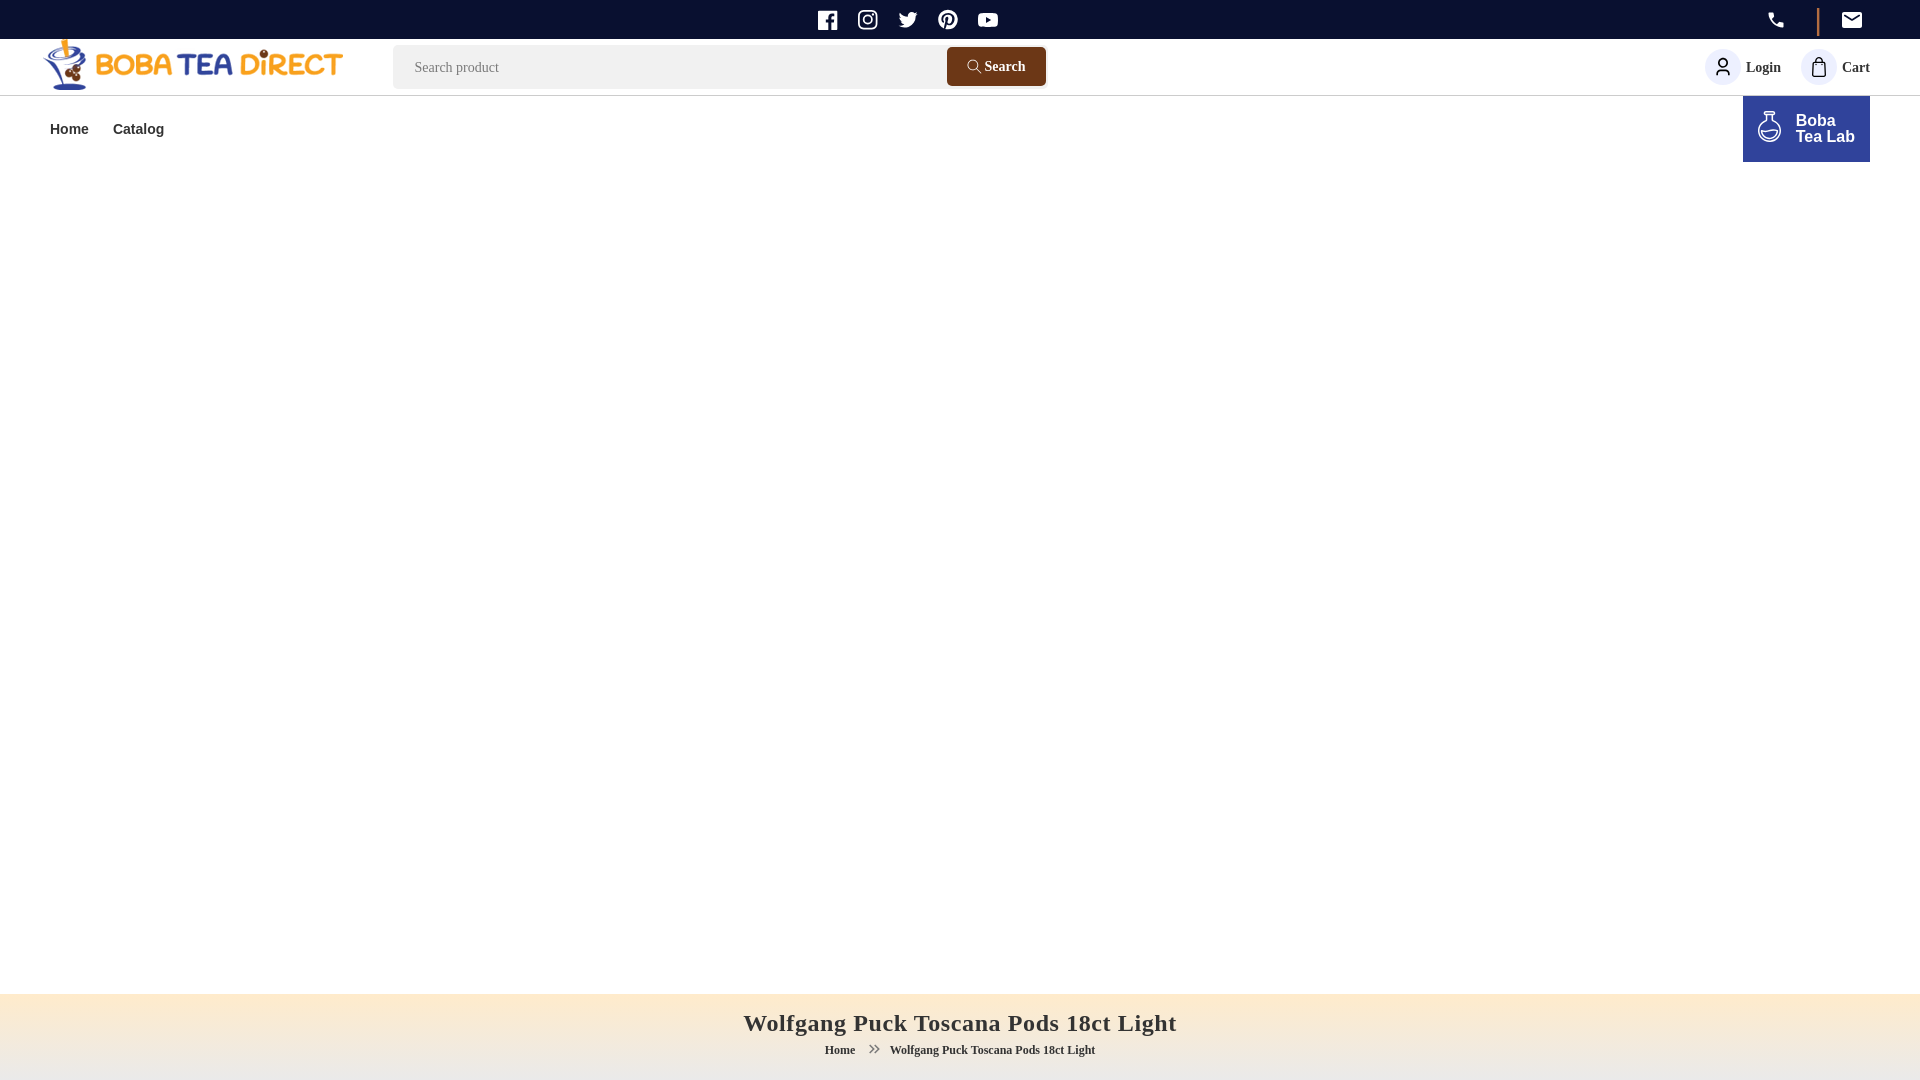  Describe the element at coordinates (908, 19) in the screenshot. I see `Catalog` at that location.